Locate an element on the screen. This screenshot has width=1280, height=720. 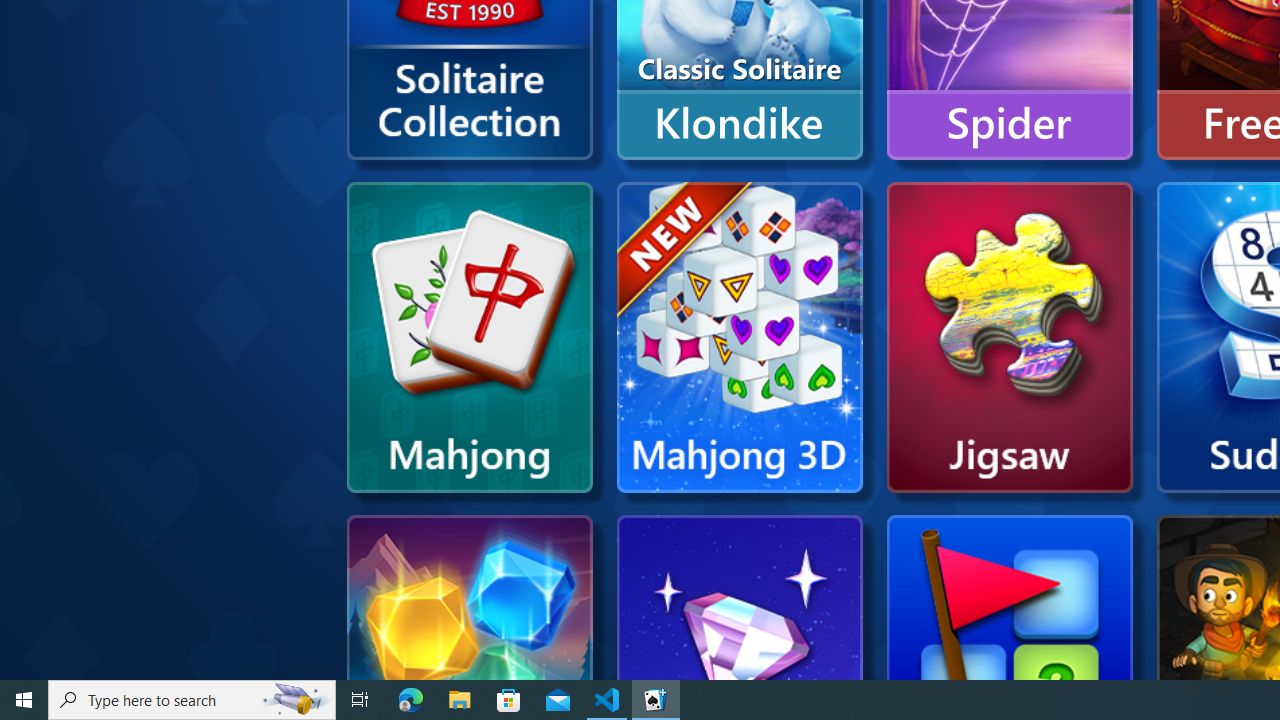
Mahjong 3D is located at coordinates (739, 338).